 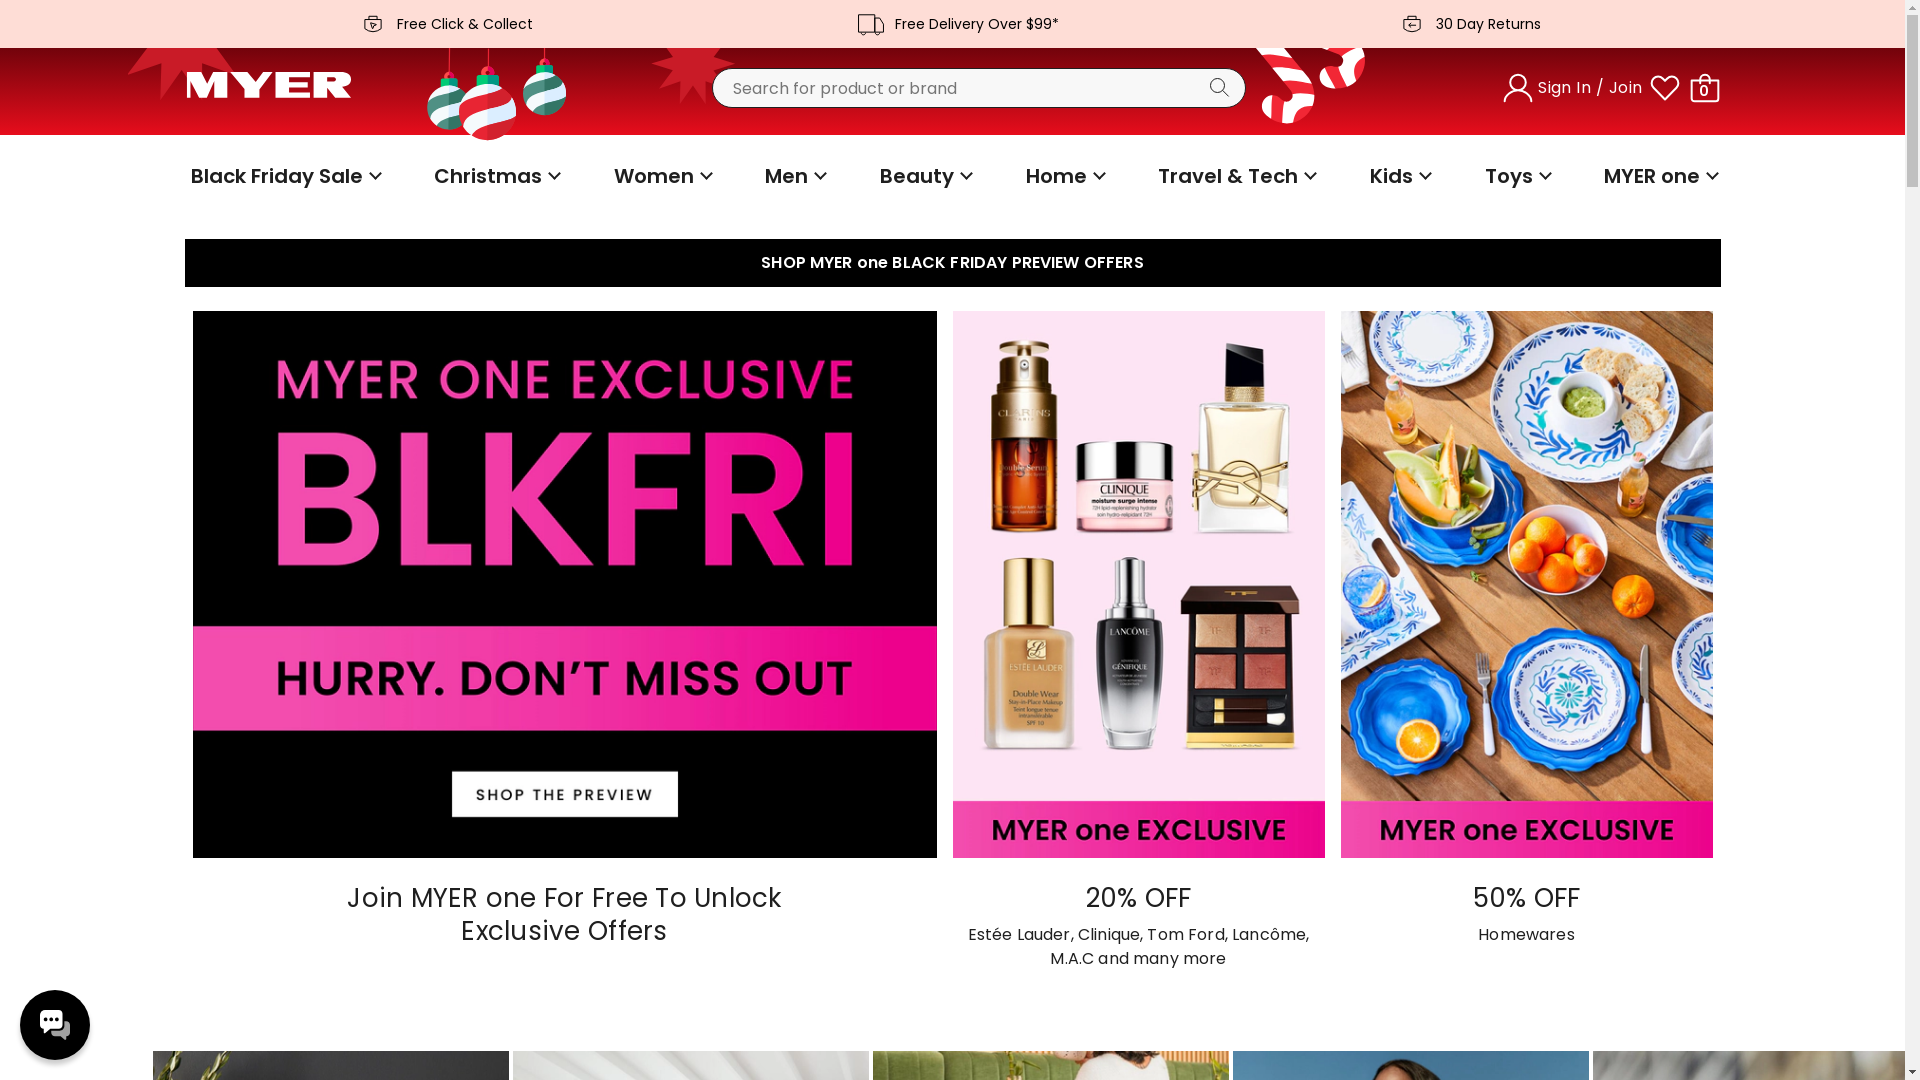 What do you see at coordinates (952, 24) in the screenshot?
I see `Free Delivery Over $99*` at bounding box center [952, 24].